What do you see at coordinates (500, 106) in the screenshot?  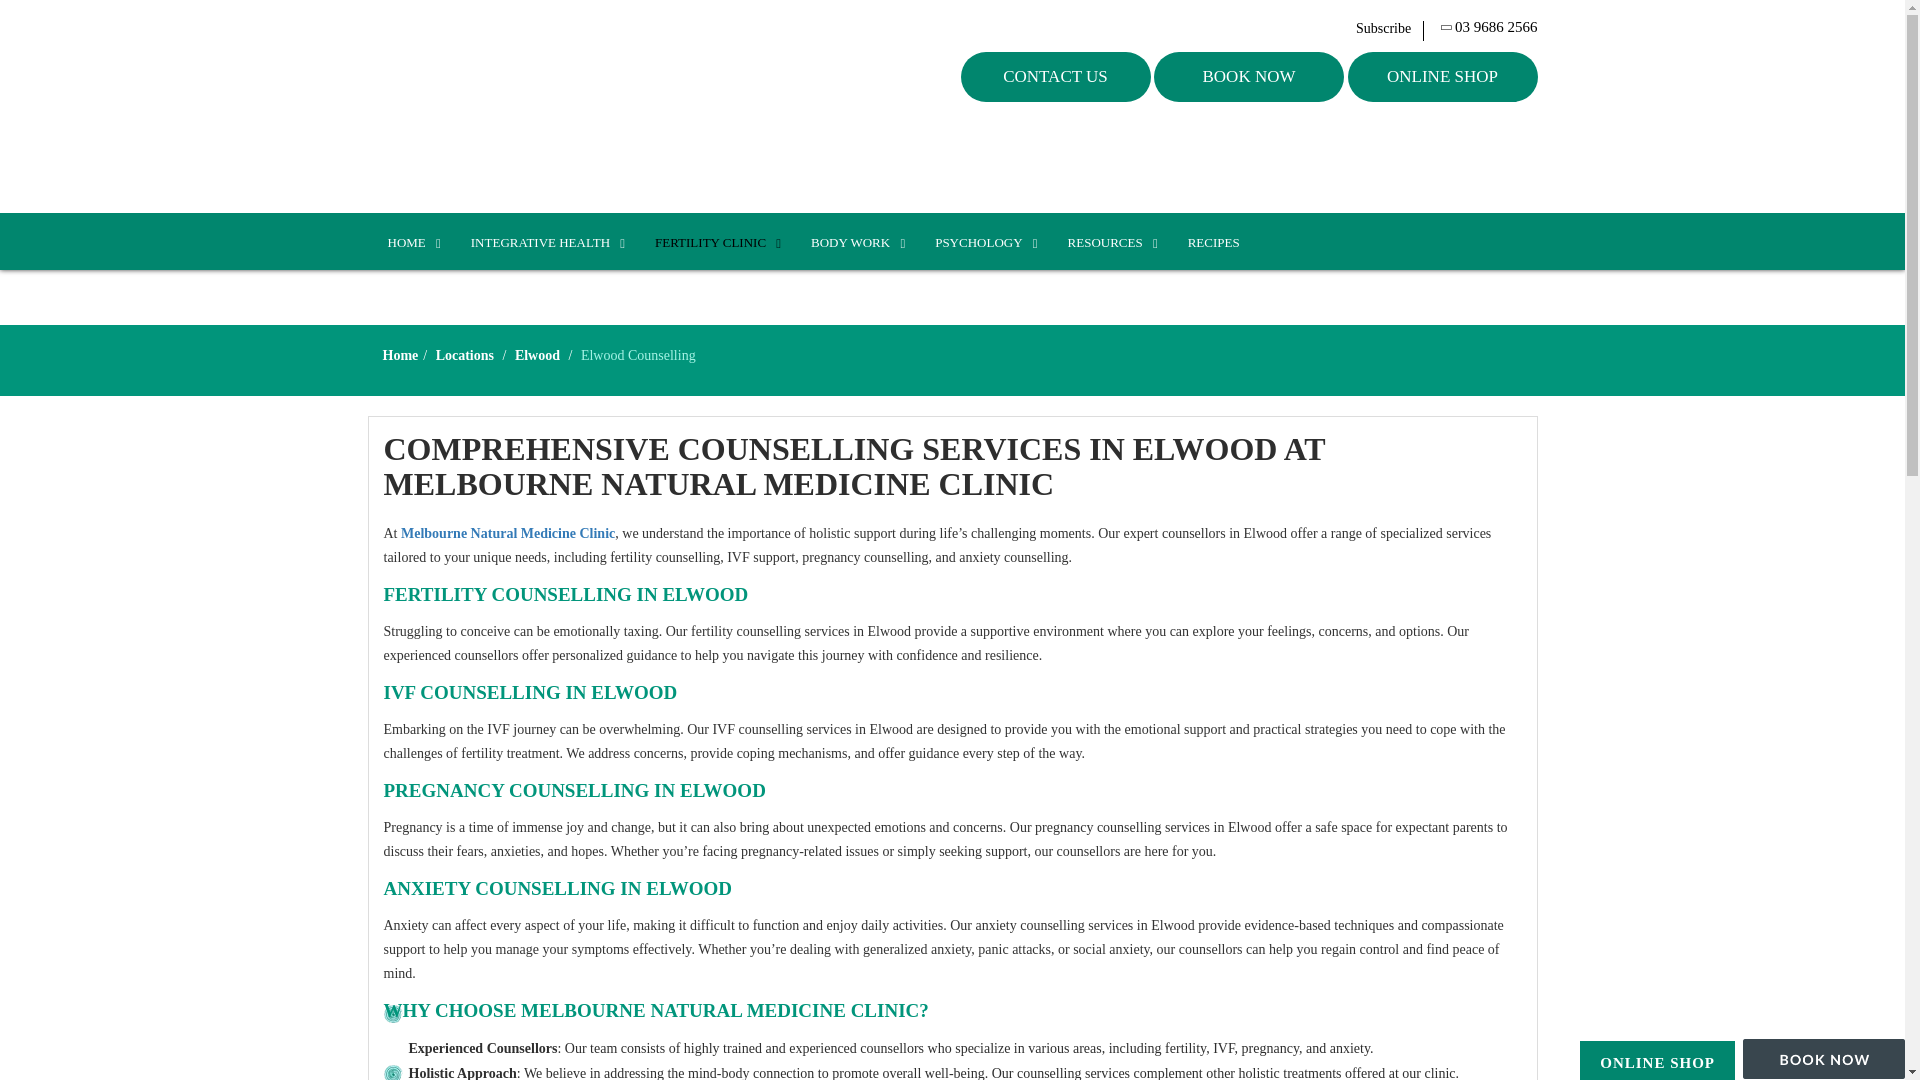 I see `Natural Medicine Dispensary` at bounding box center [500, 106].